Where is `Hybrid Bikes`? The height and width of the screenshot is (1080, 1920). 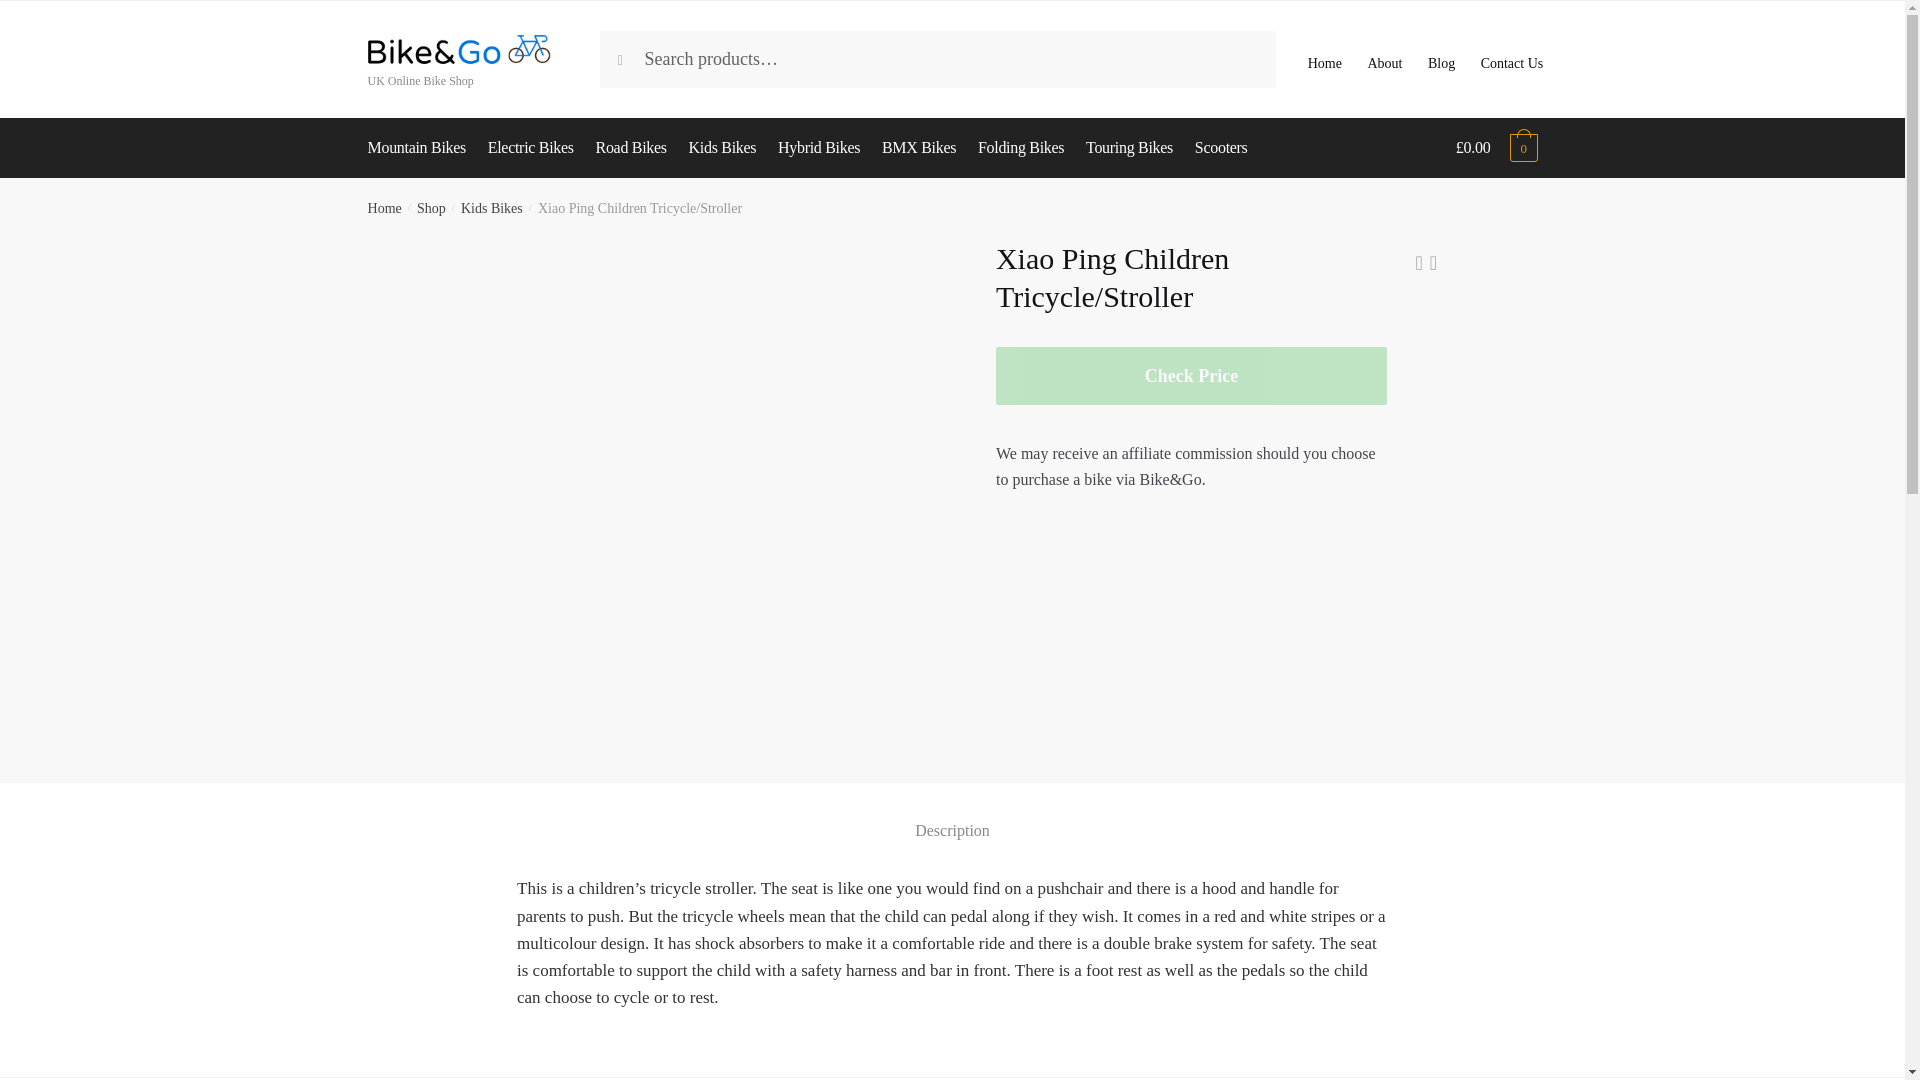
Hybrid Bikes is located at coordinates (820, 148).